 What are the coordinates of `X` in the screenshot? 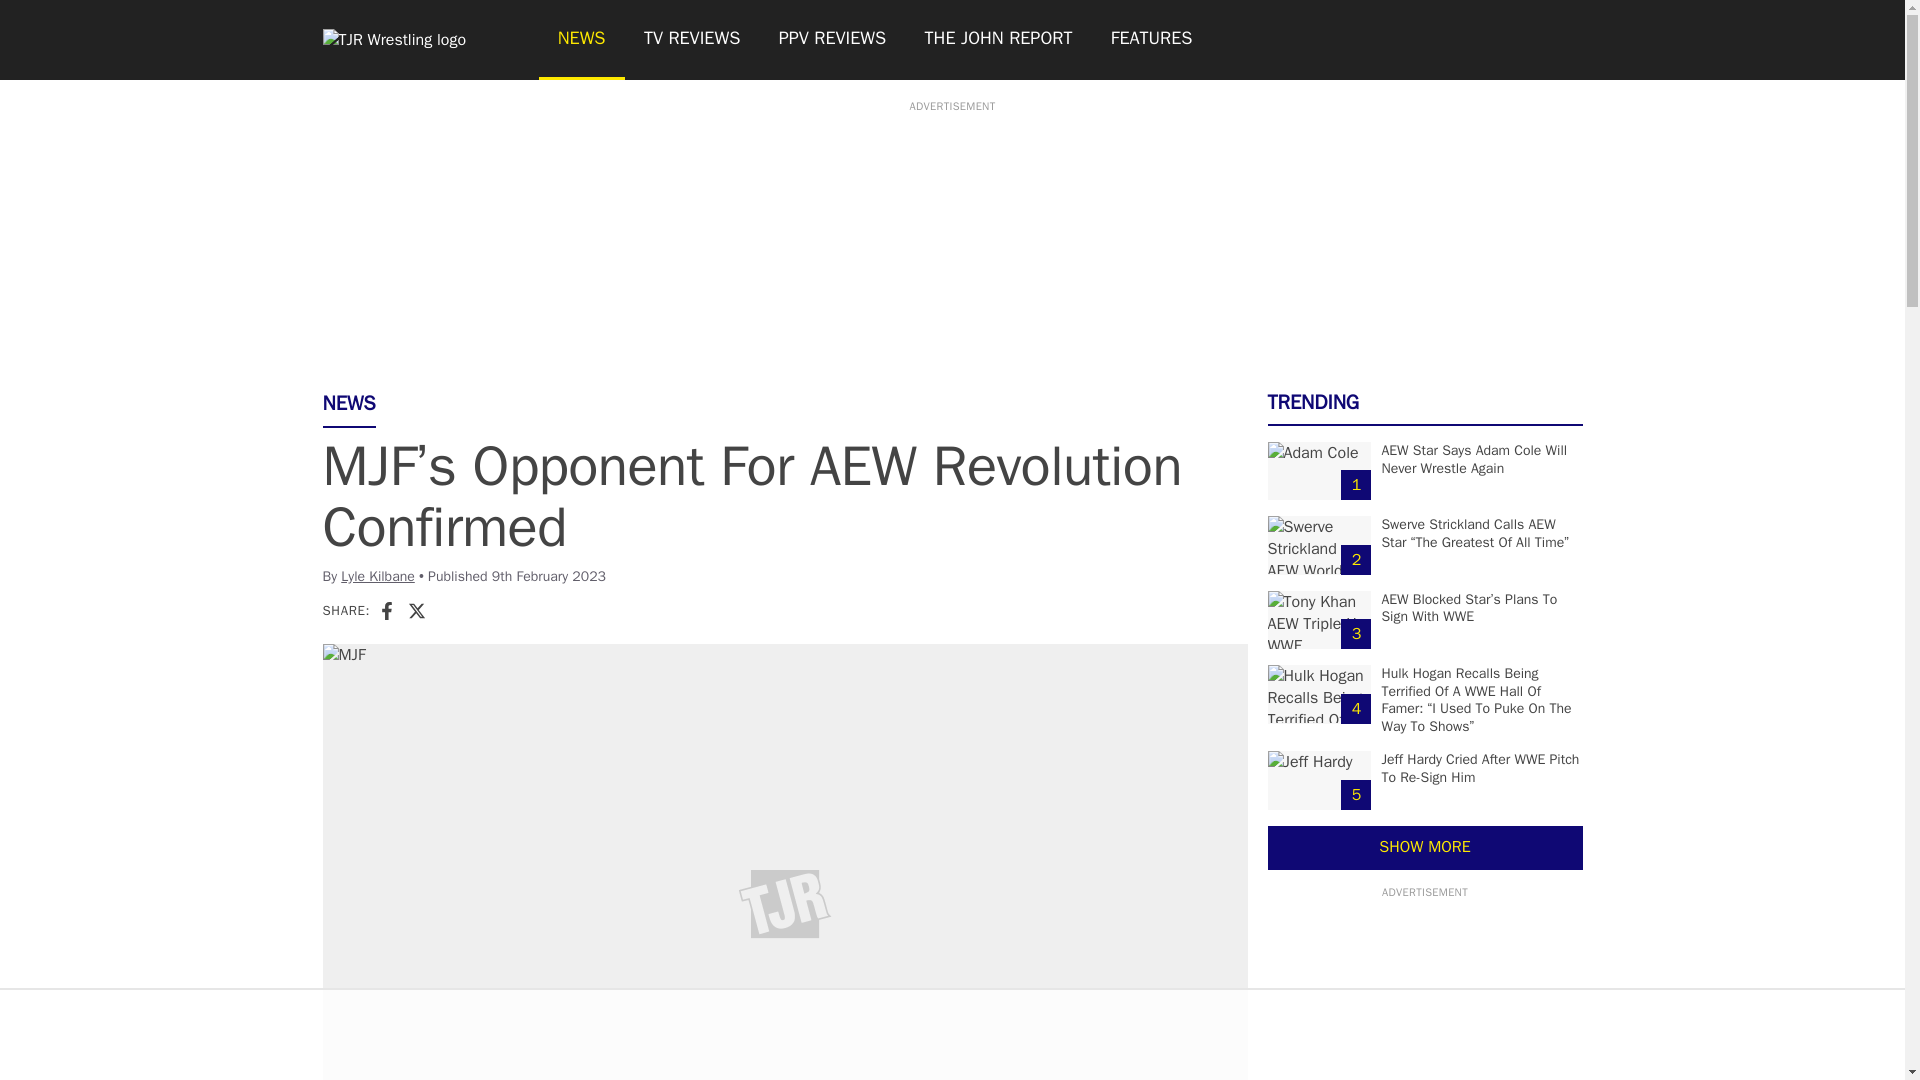 It's located at (416, 610).